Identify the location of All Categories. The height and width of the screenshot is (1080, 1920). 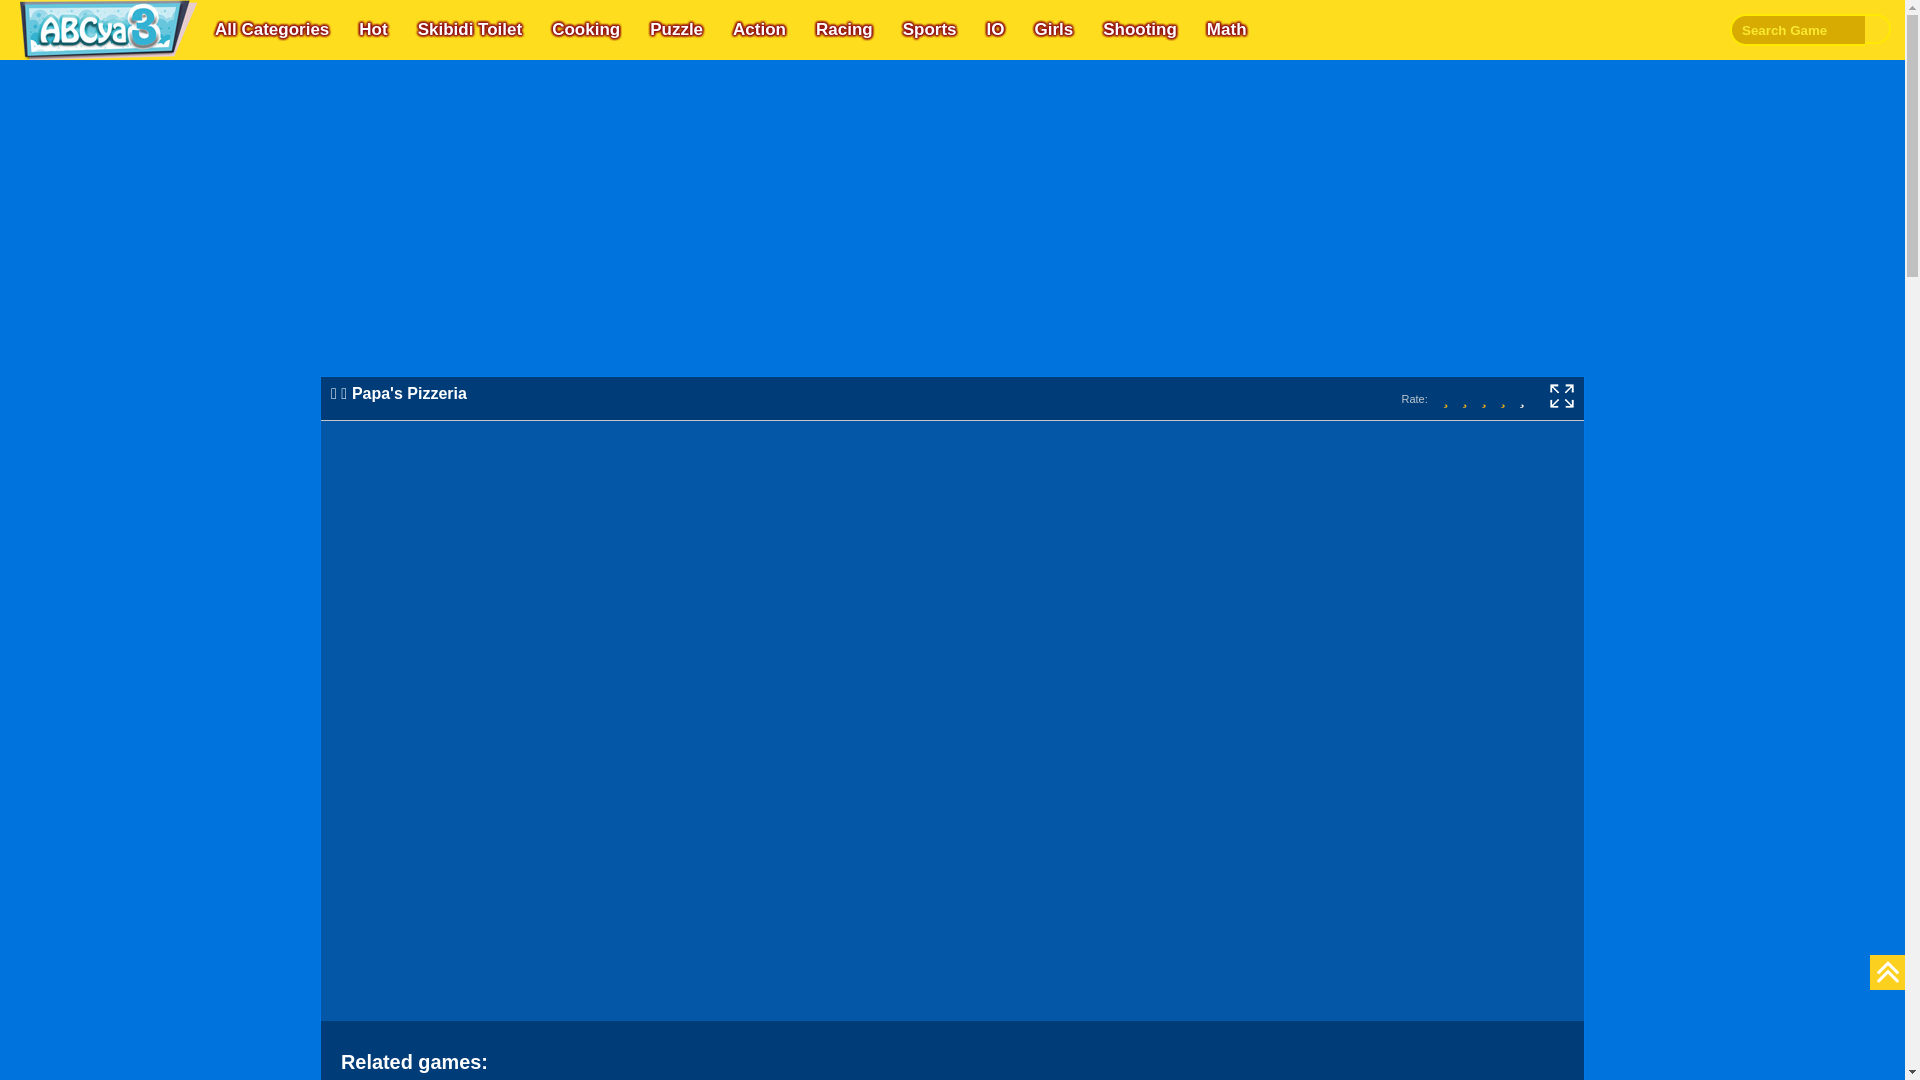
(272, 30).